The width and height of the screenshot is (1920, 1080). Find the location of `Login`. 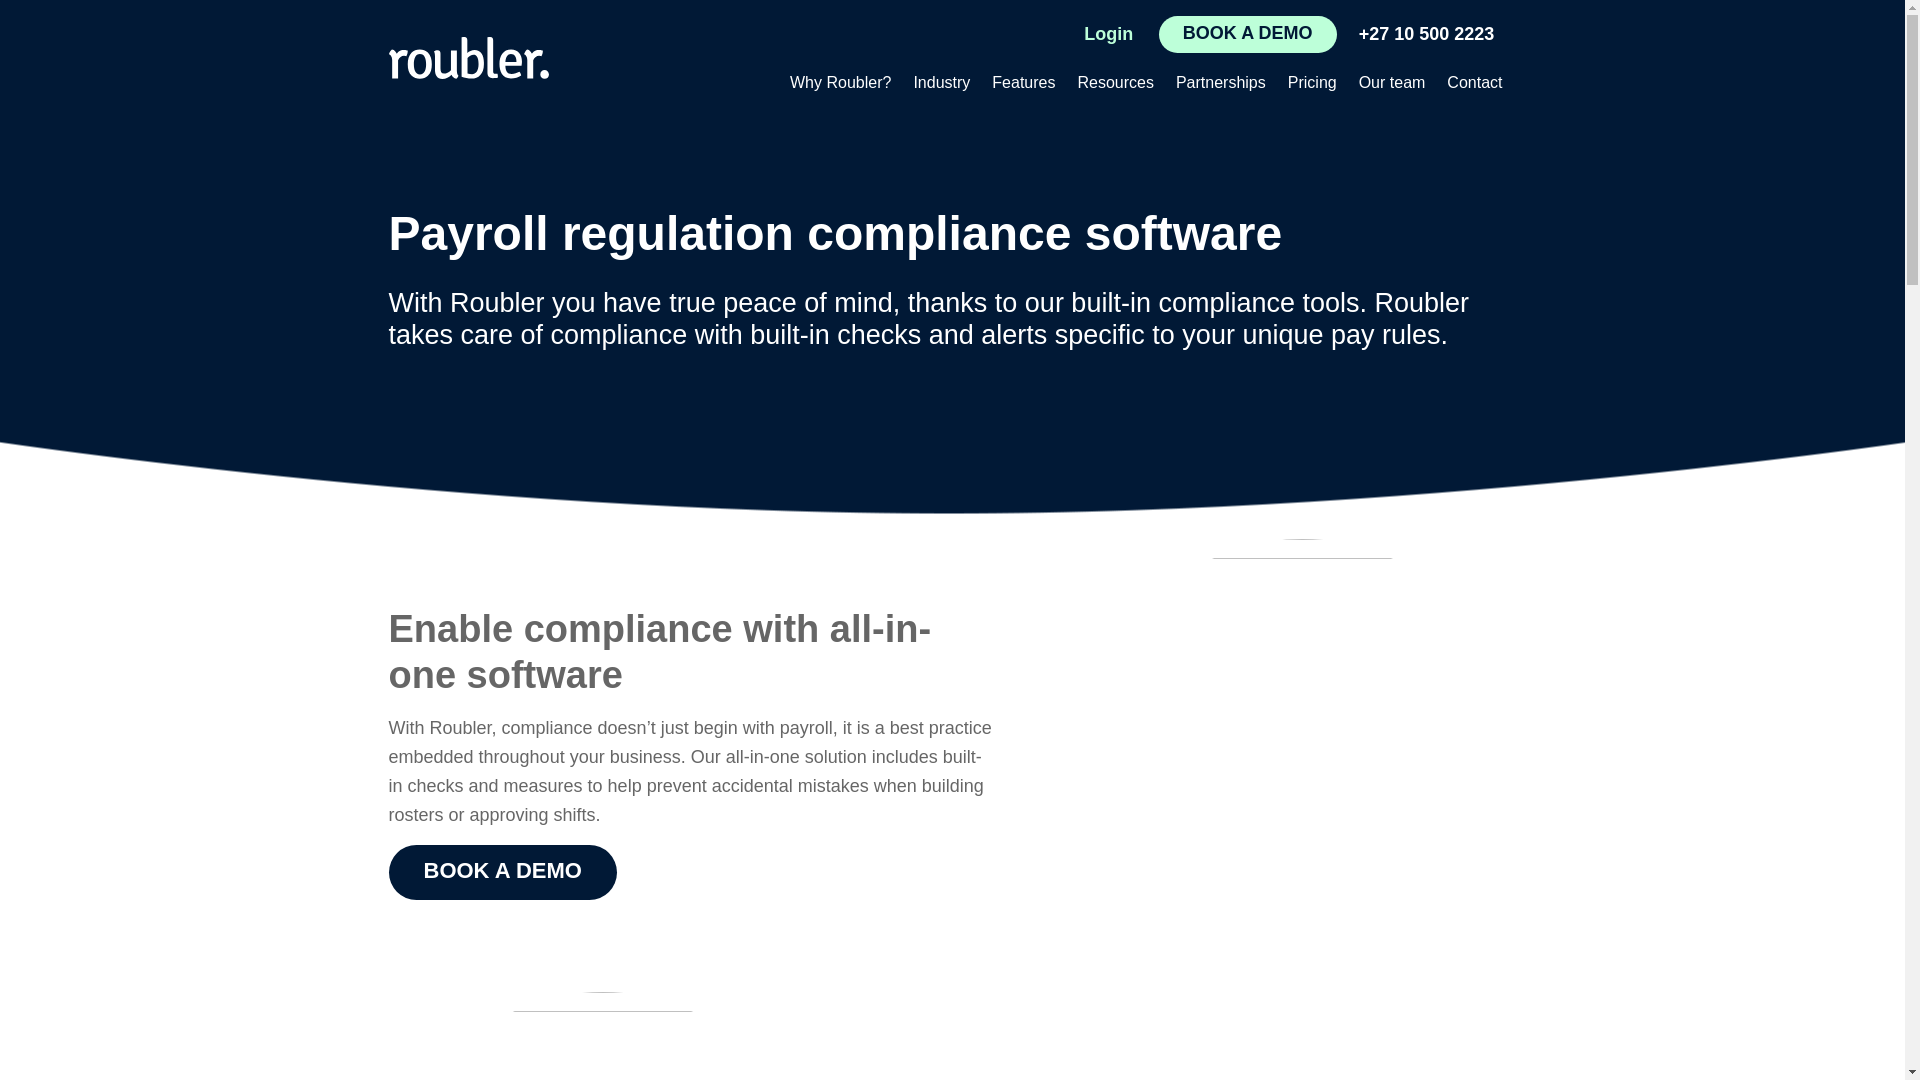

Login is located at coordinates (1108, 34).